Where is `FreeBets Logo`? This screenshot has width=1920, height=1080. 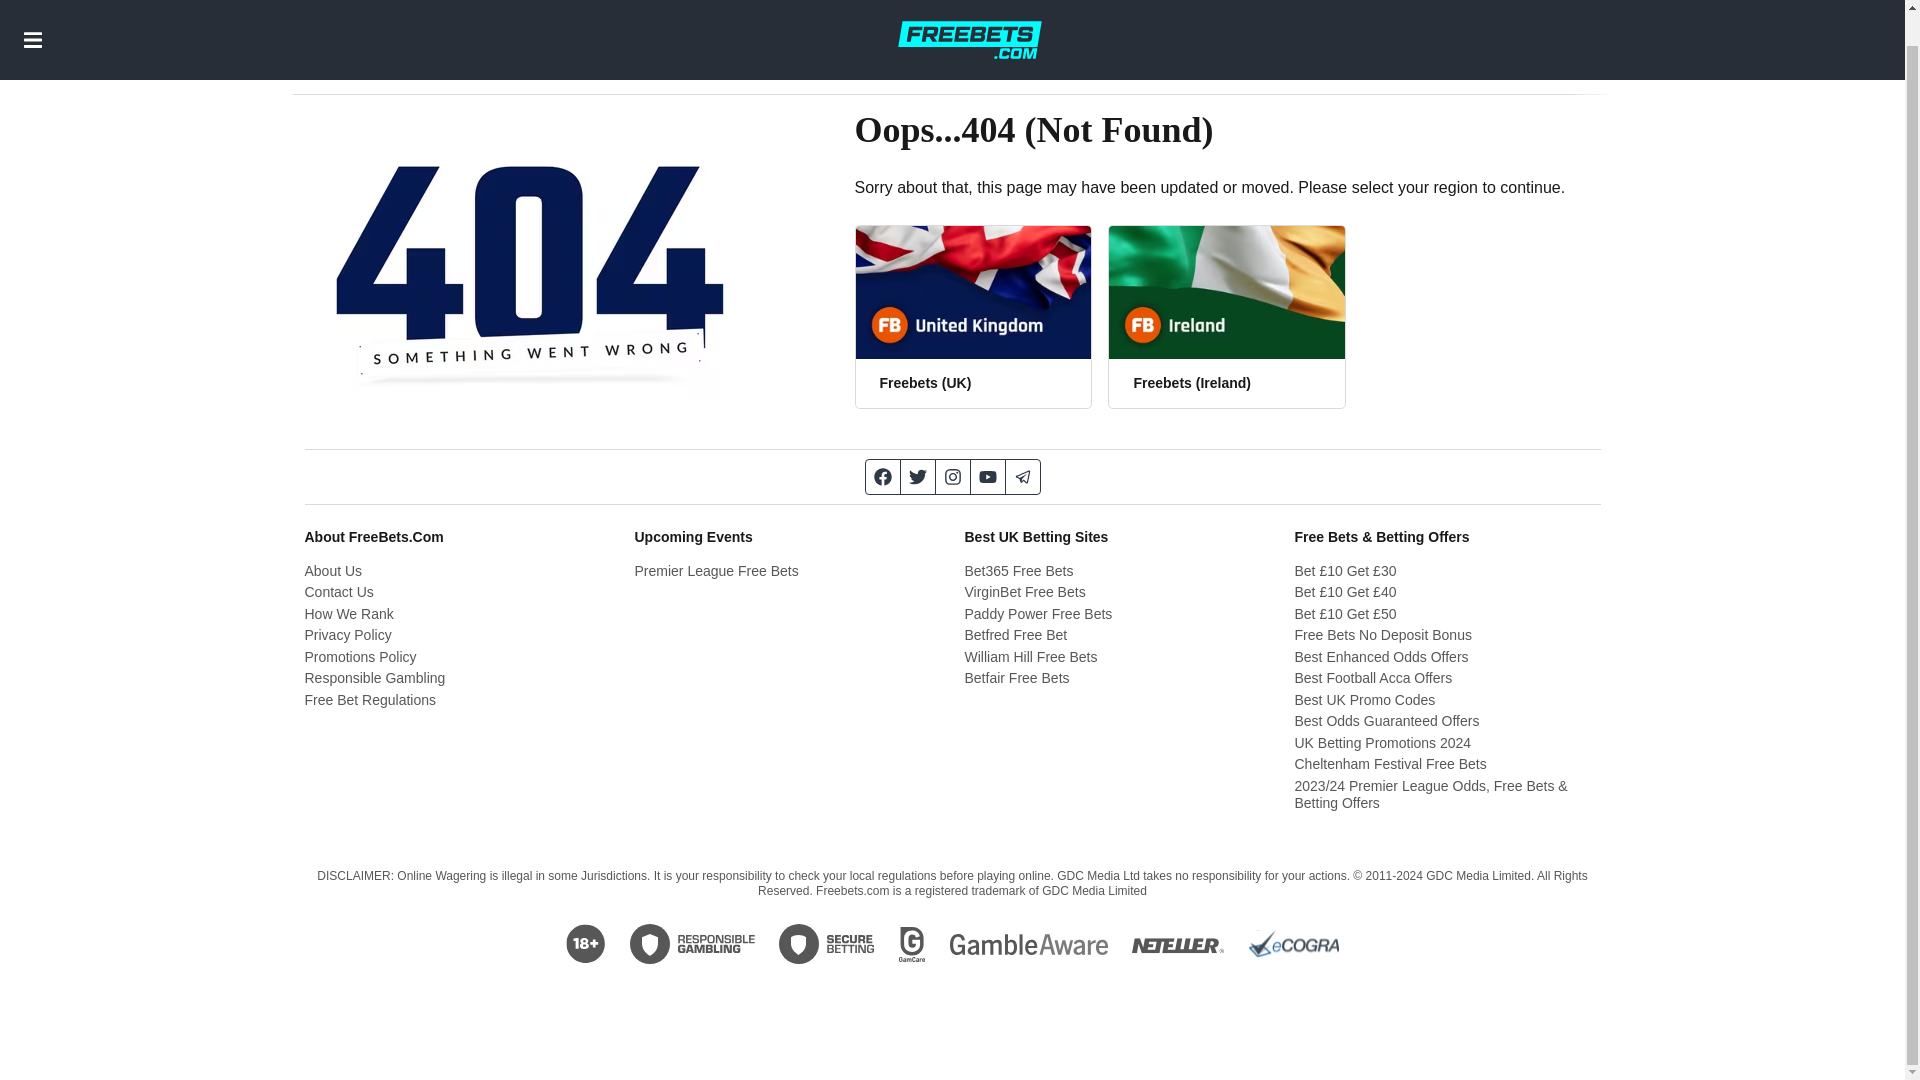 FreeBets Logo is located at coordinates (969, 22).